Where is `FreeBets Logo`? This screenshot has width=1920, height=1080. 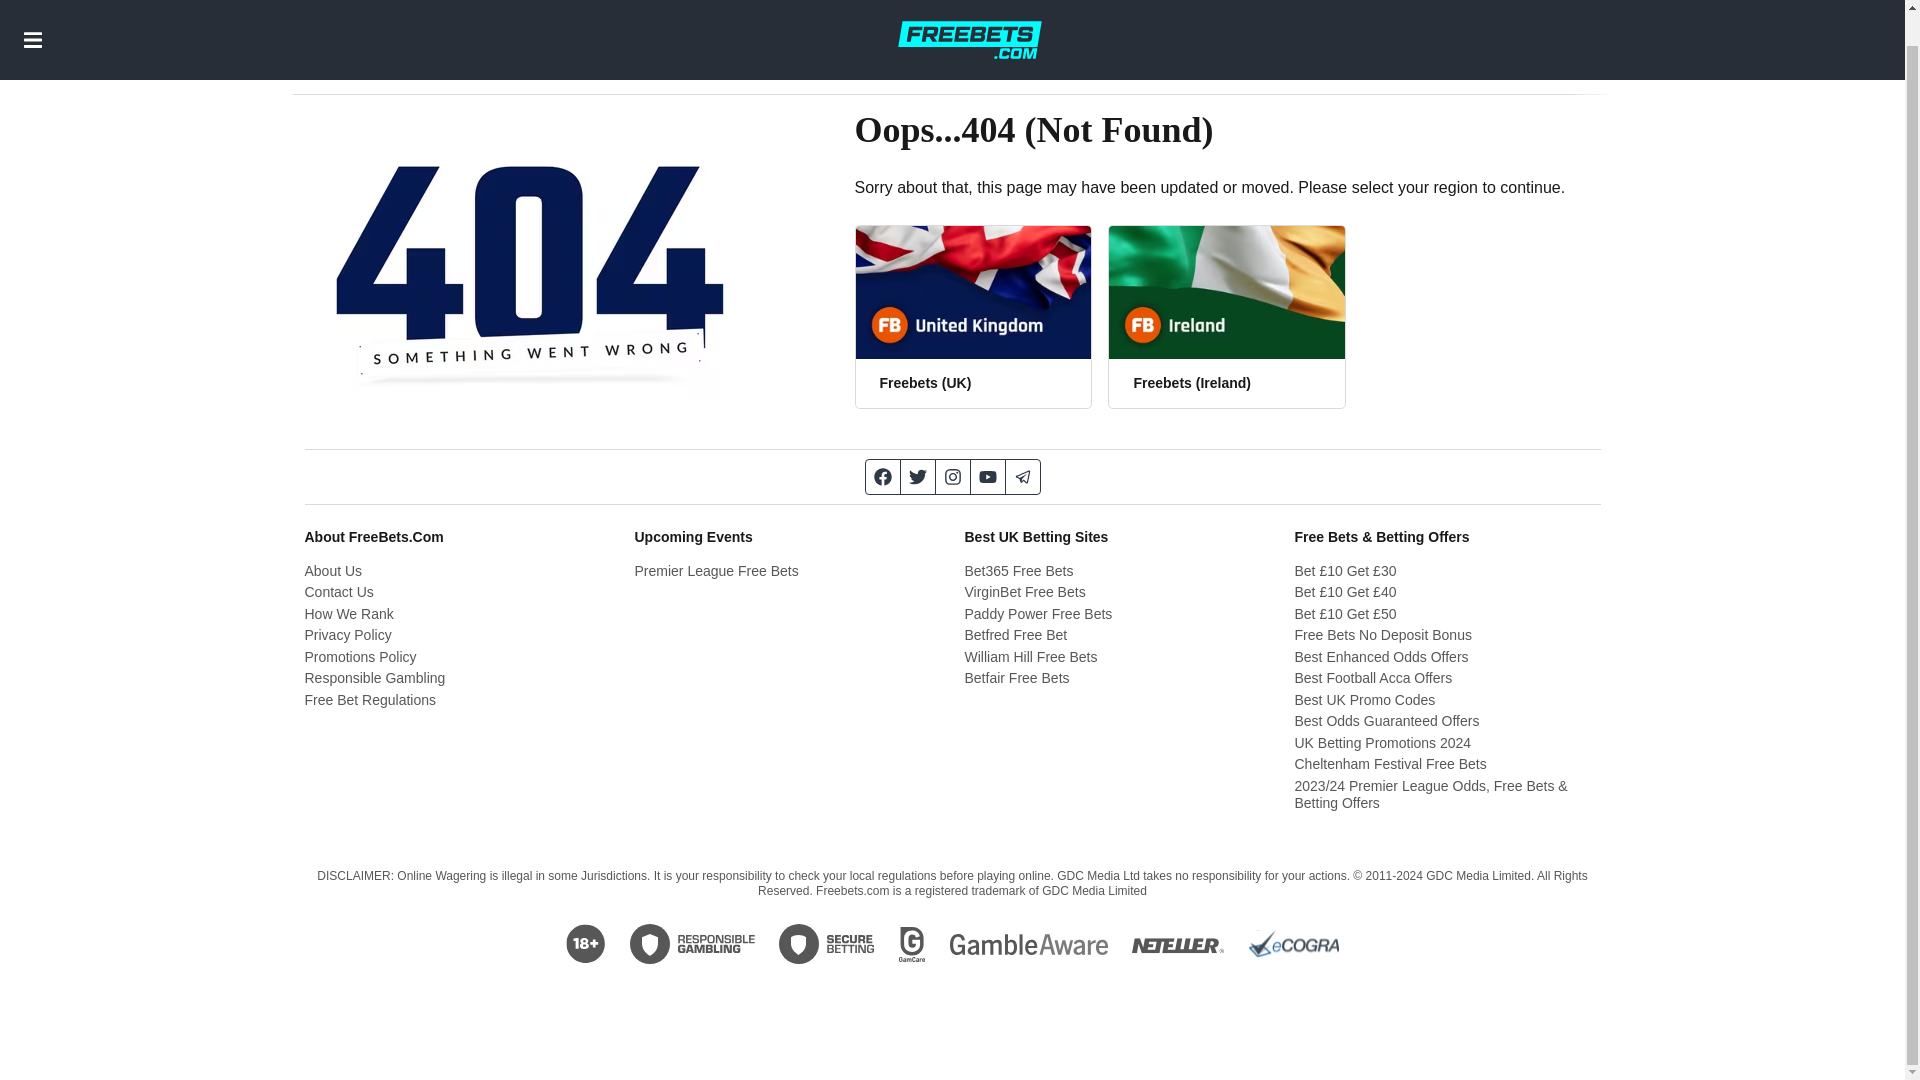 FreeBets Logo is located at coordinates (969, 22).